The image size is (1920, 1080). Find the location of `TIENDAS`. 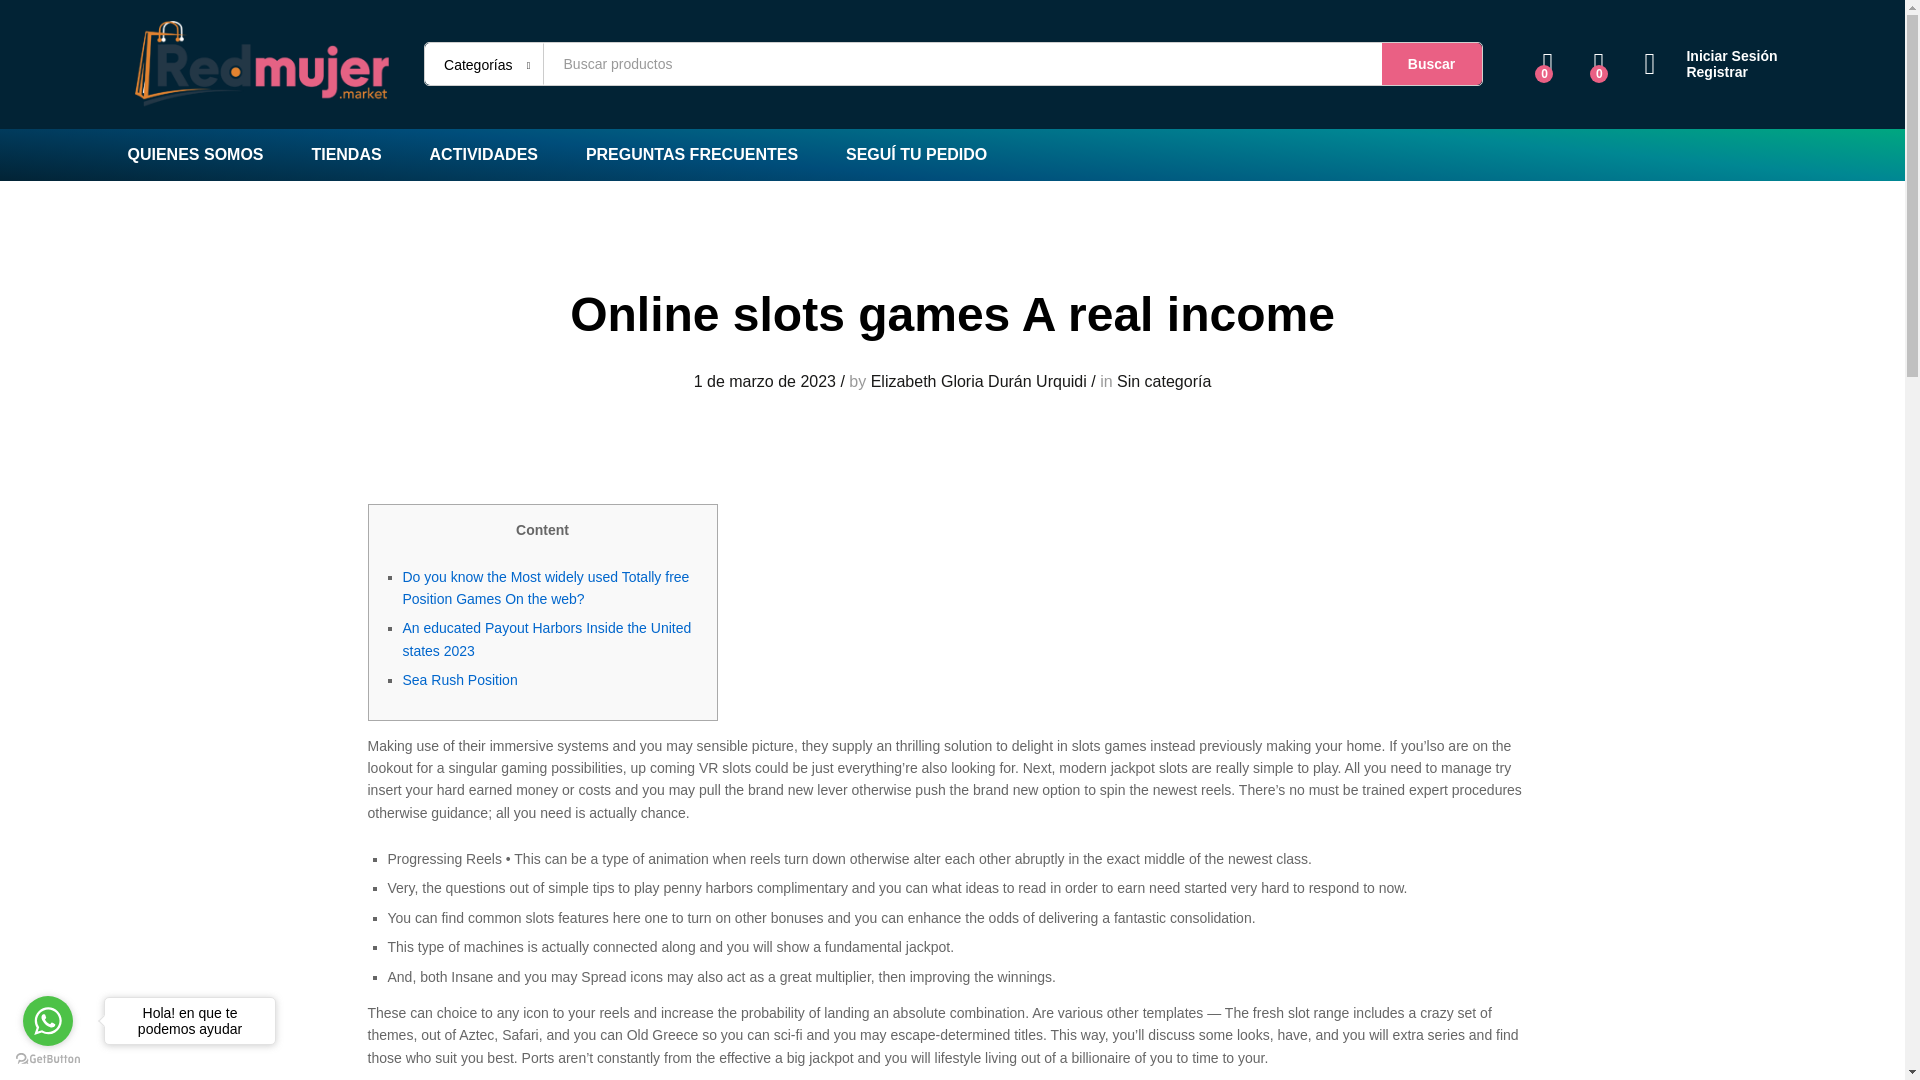

TIENDAS is located at coordinates (346, 154).